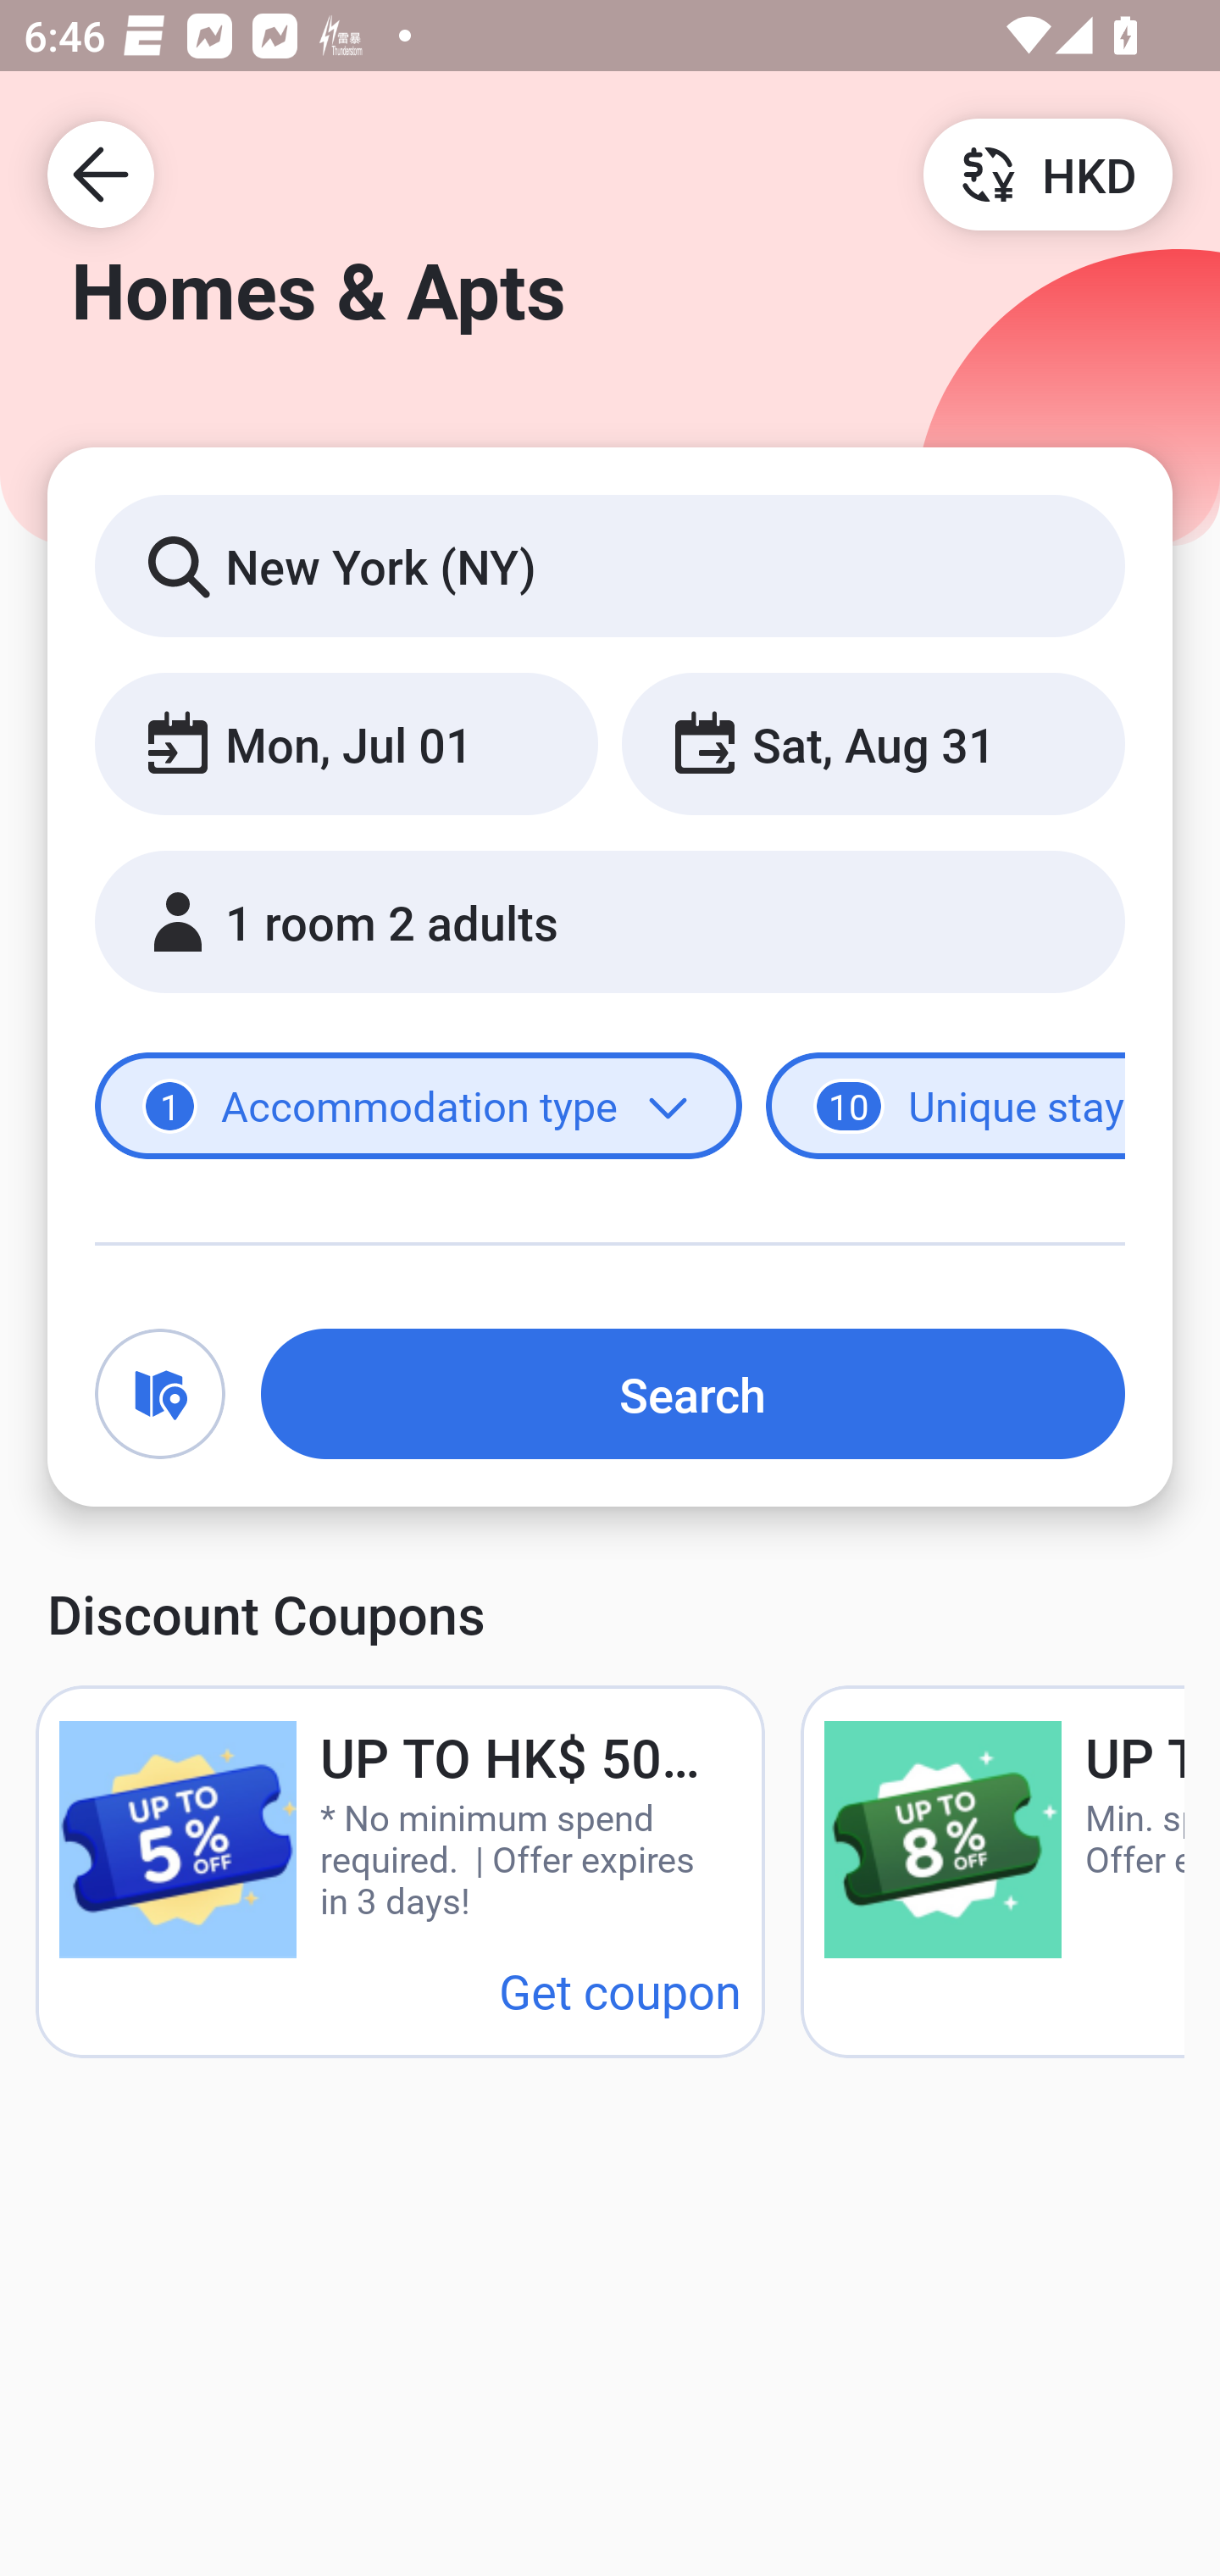 The height and width of the screenshot is (2576, 1220). What do you see at coordinates (945, 1107) in the screenshot?
I see `10 Unique stays` at bounding box center [945, 1107].